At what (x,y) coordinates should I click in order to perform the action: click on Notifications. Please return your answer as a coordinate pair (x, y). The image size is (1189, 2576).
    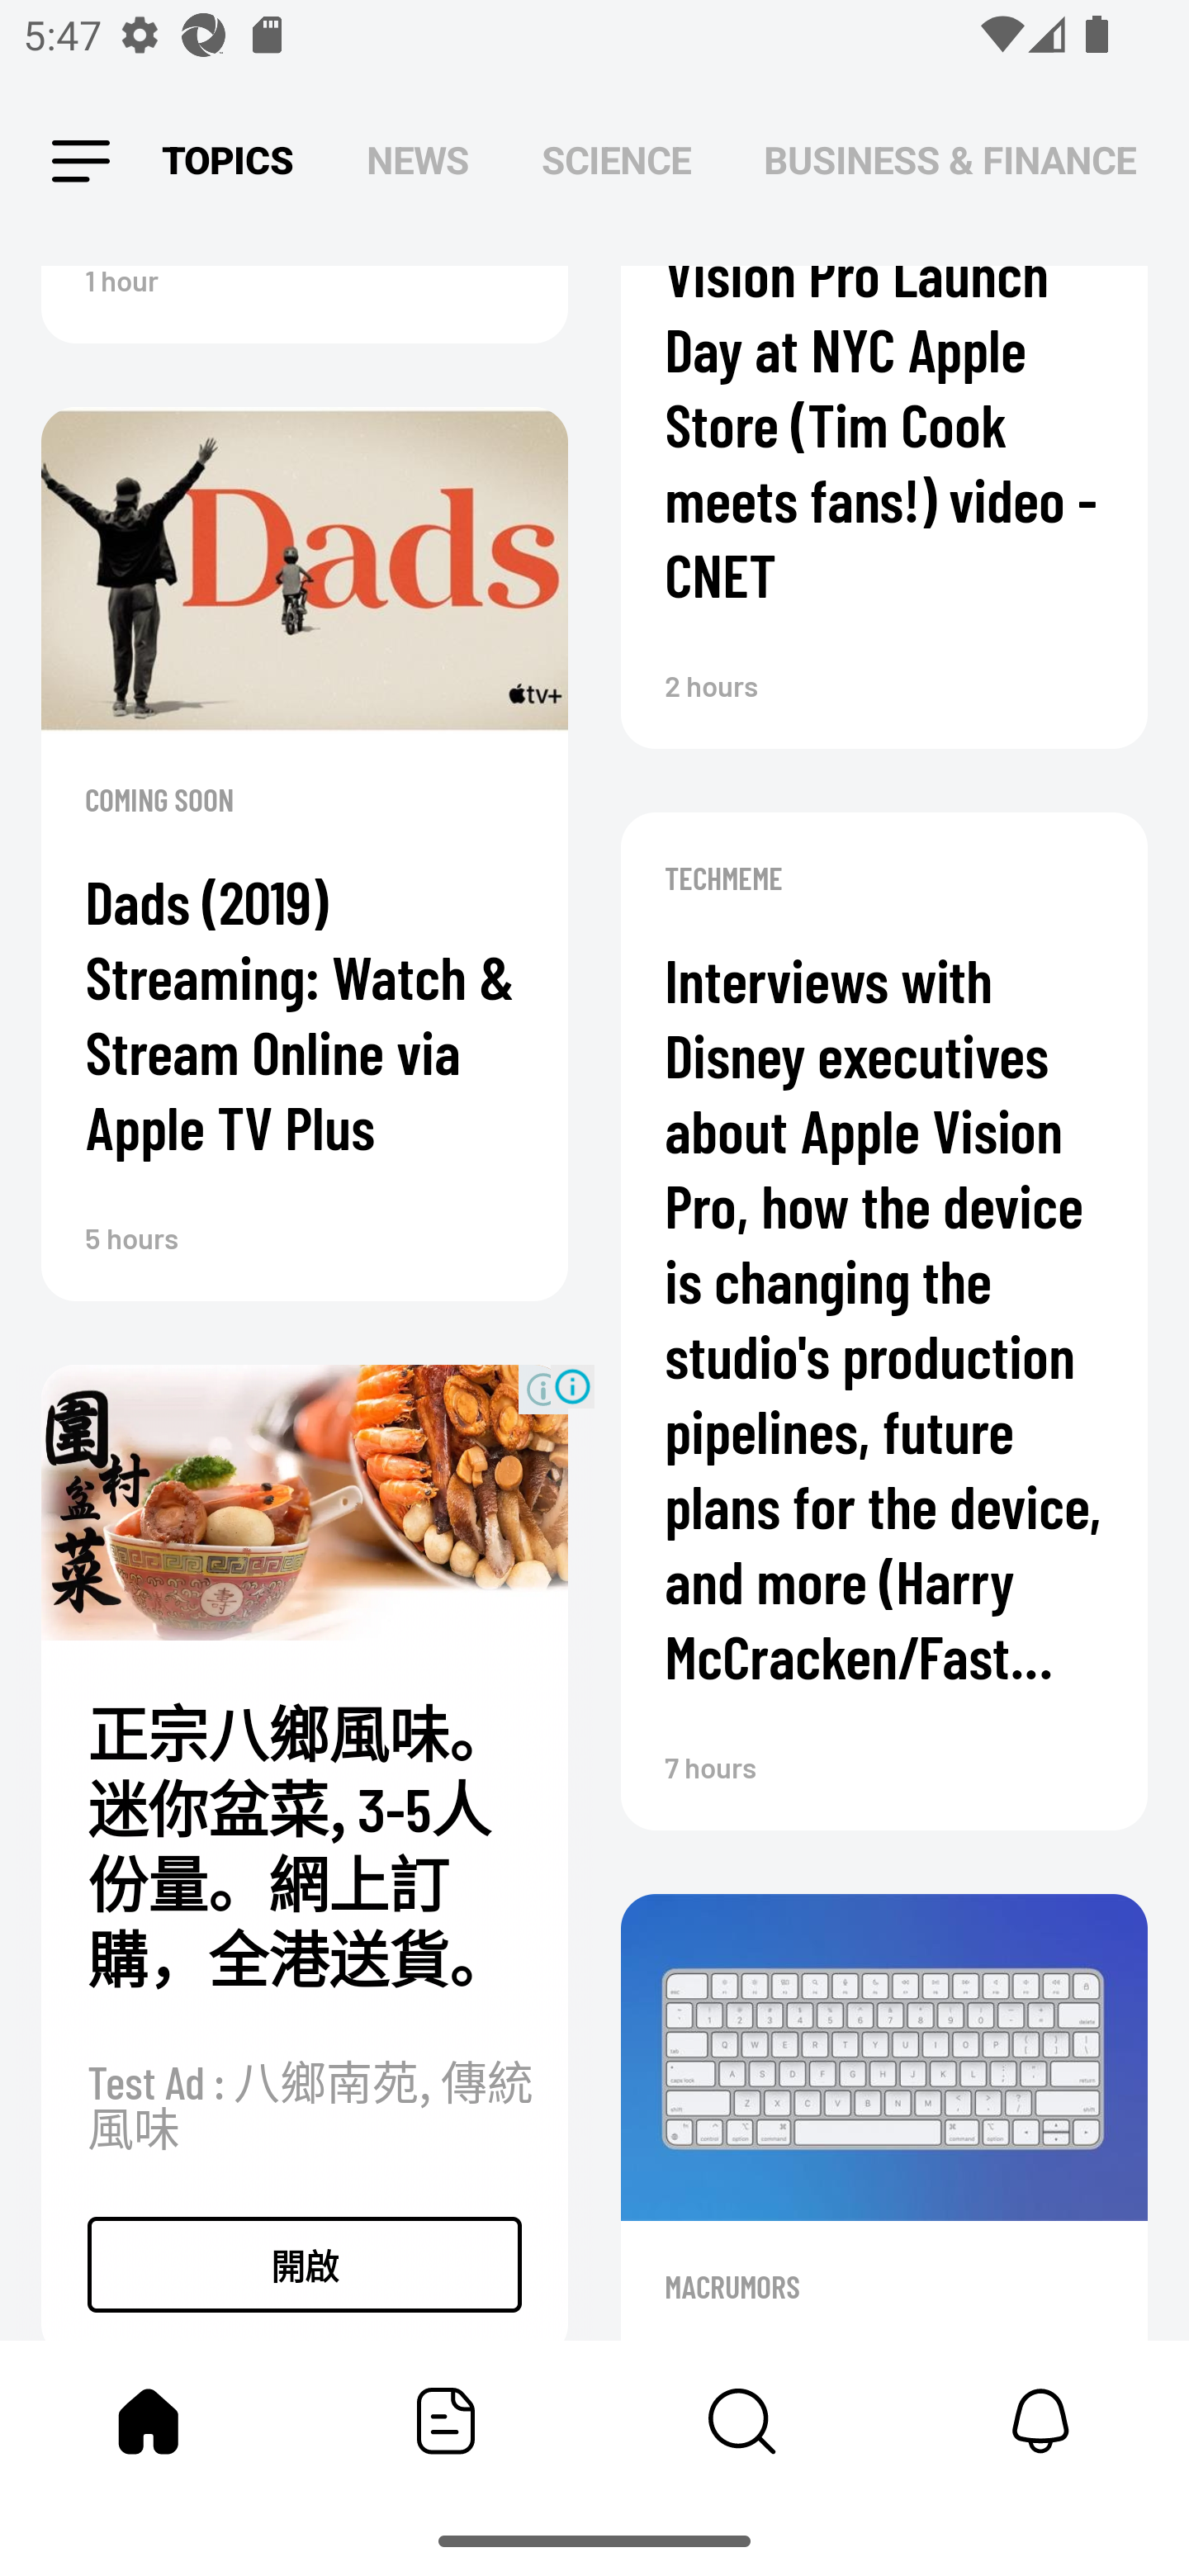
    Looking at the image, I should click on (1040, 2421).